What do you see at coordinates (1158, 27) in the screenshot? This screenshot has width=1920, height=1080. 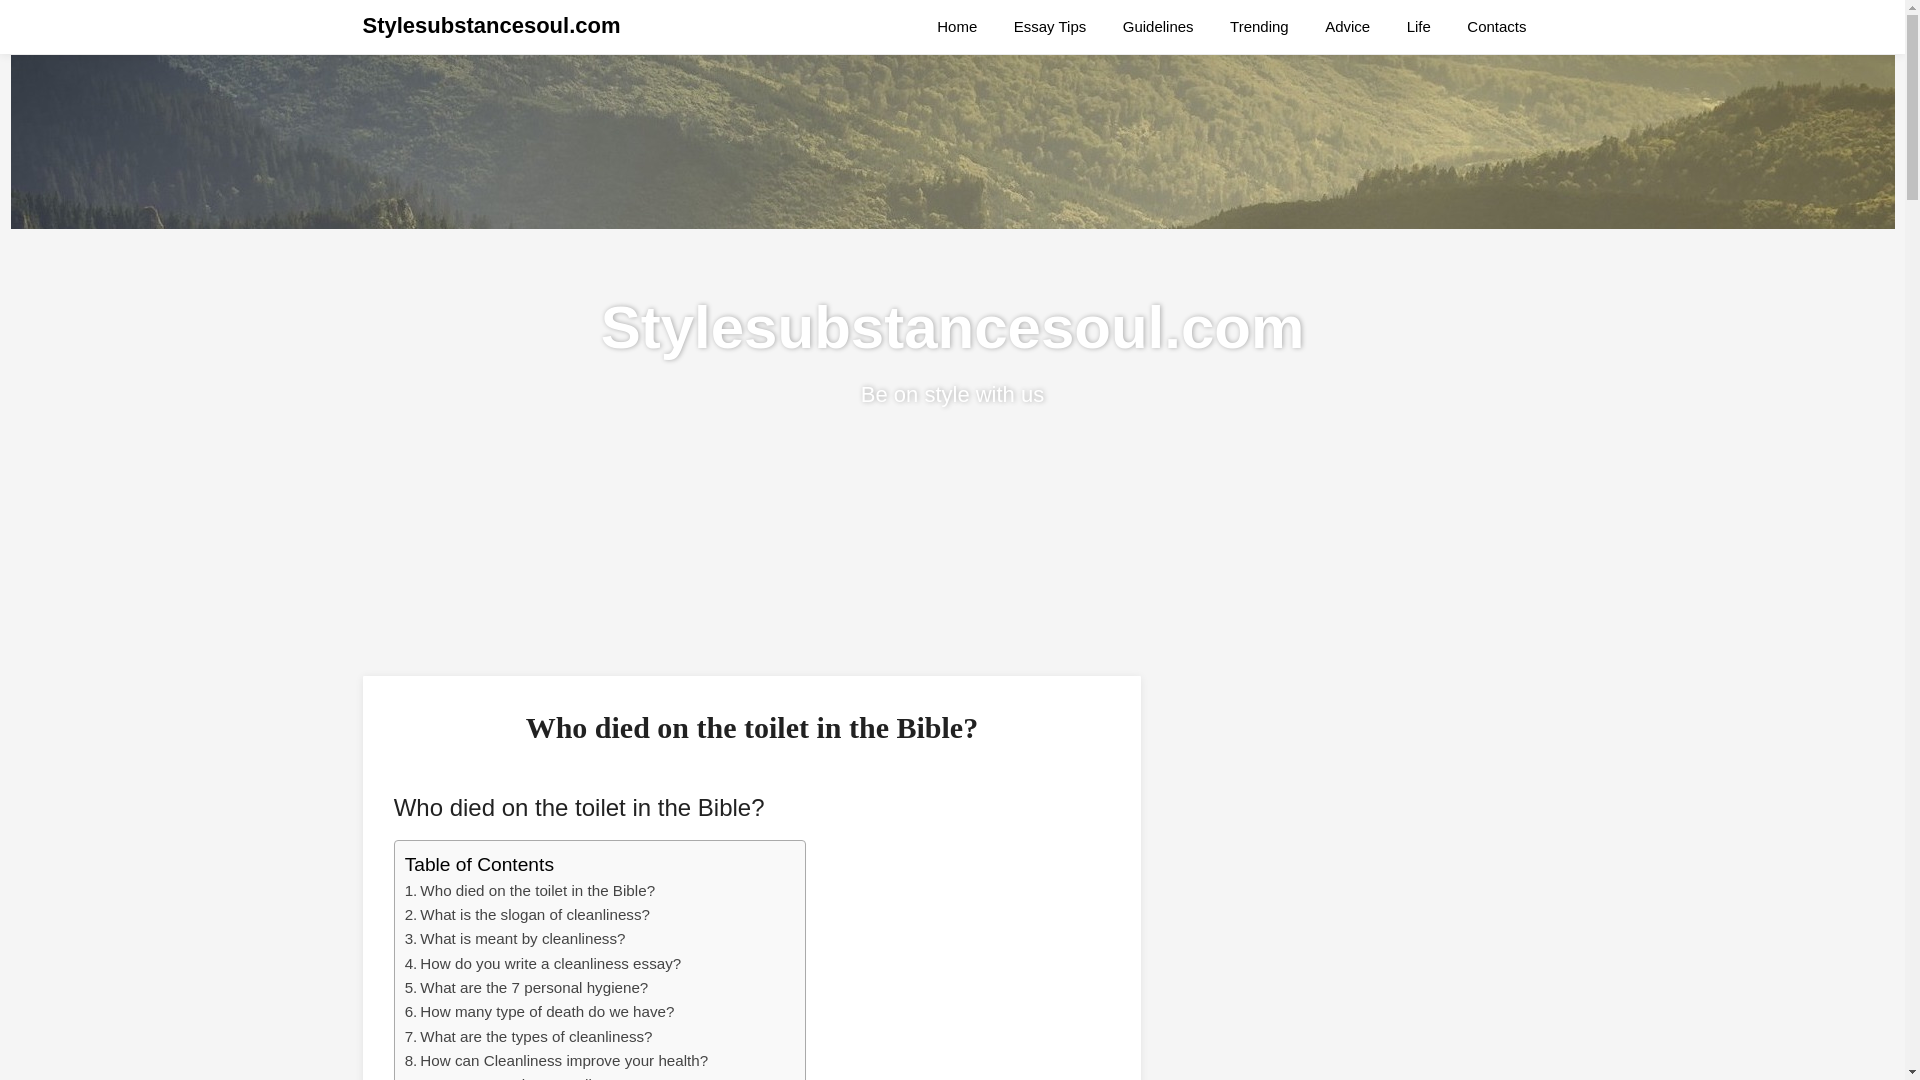 I see `Guidelines` at bounding box center [1158, 27].